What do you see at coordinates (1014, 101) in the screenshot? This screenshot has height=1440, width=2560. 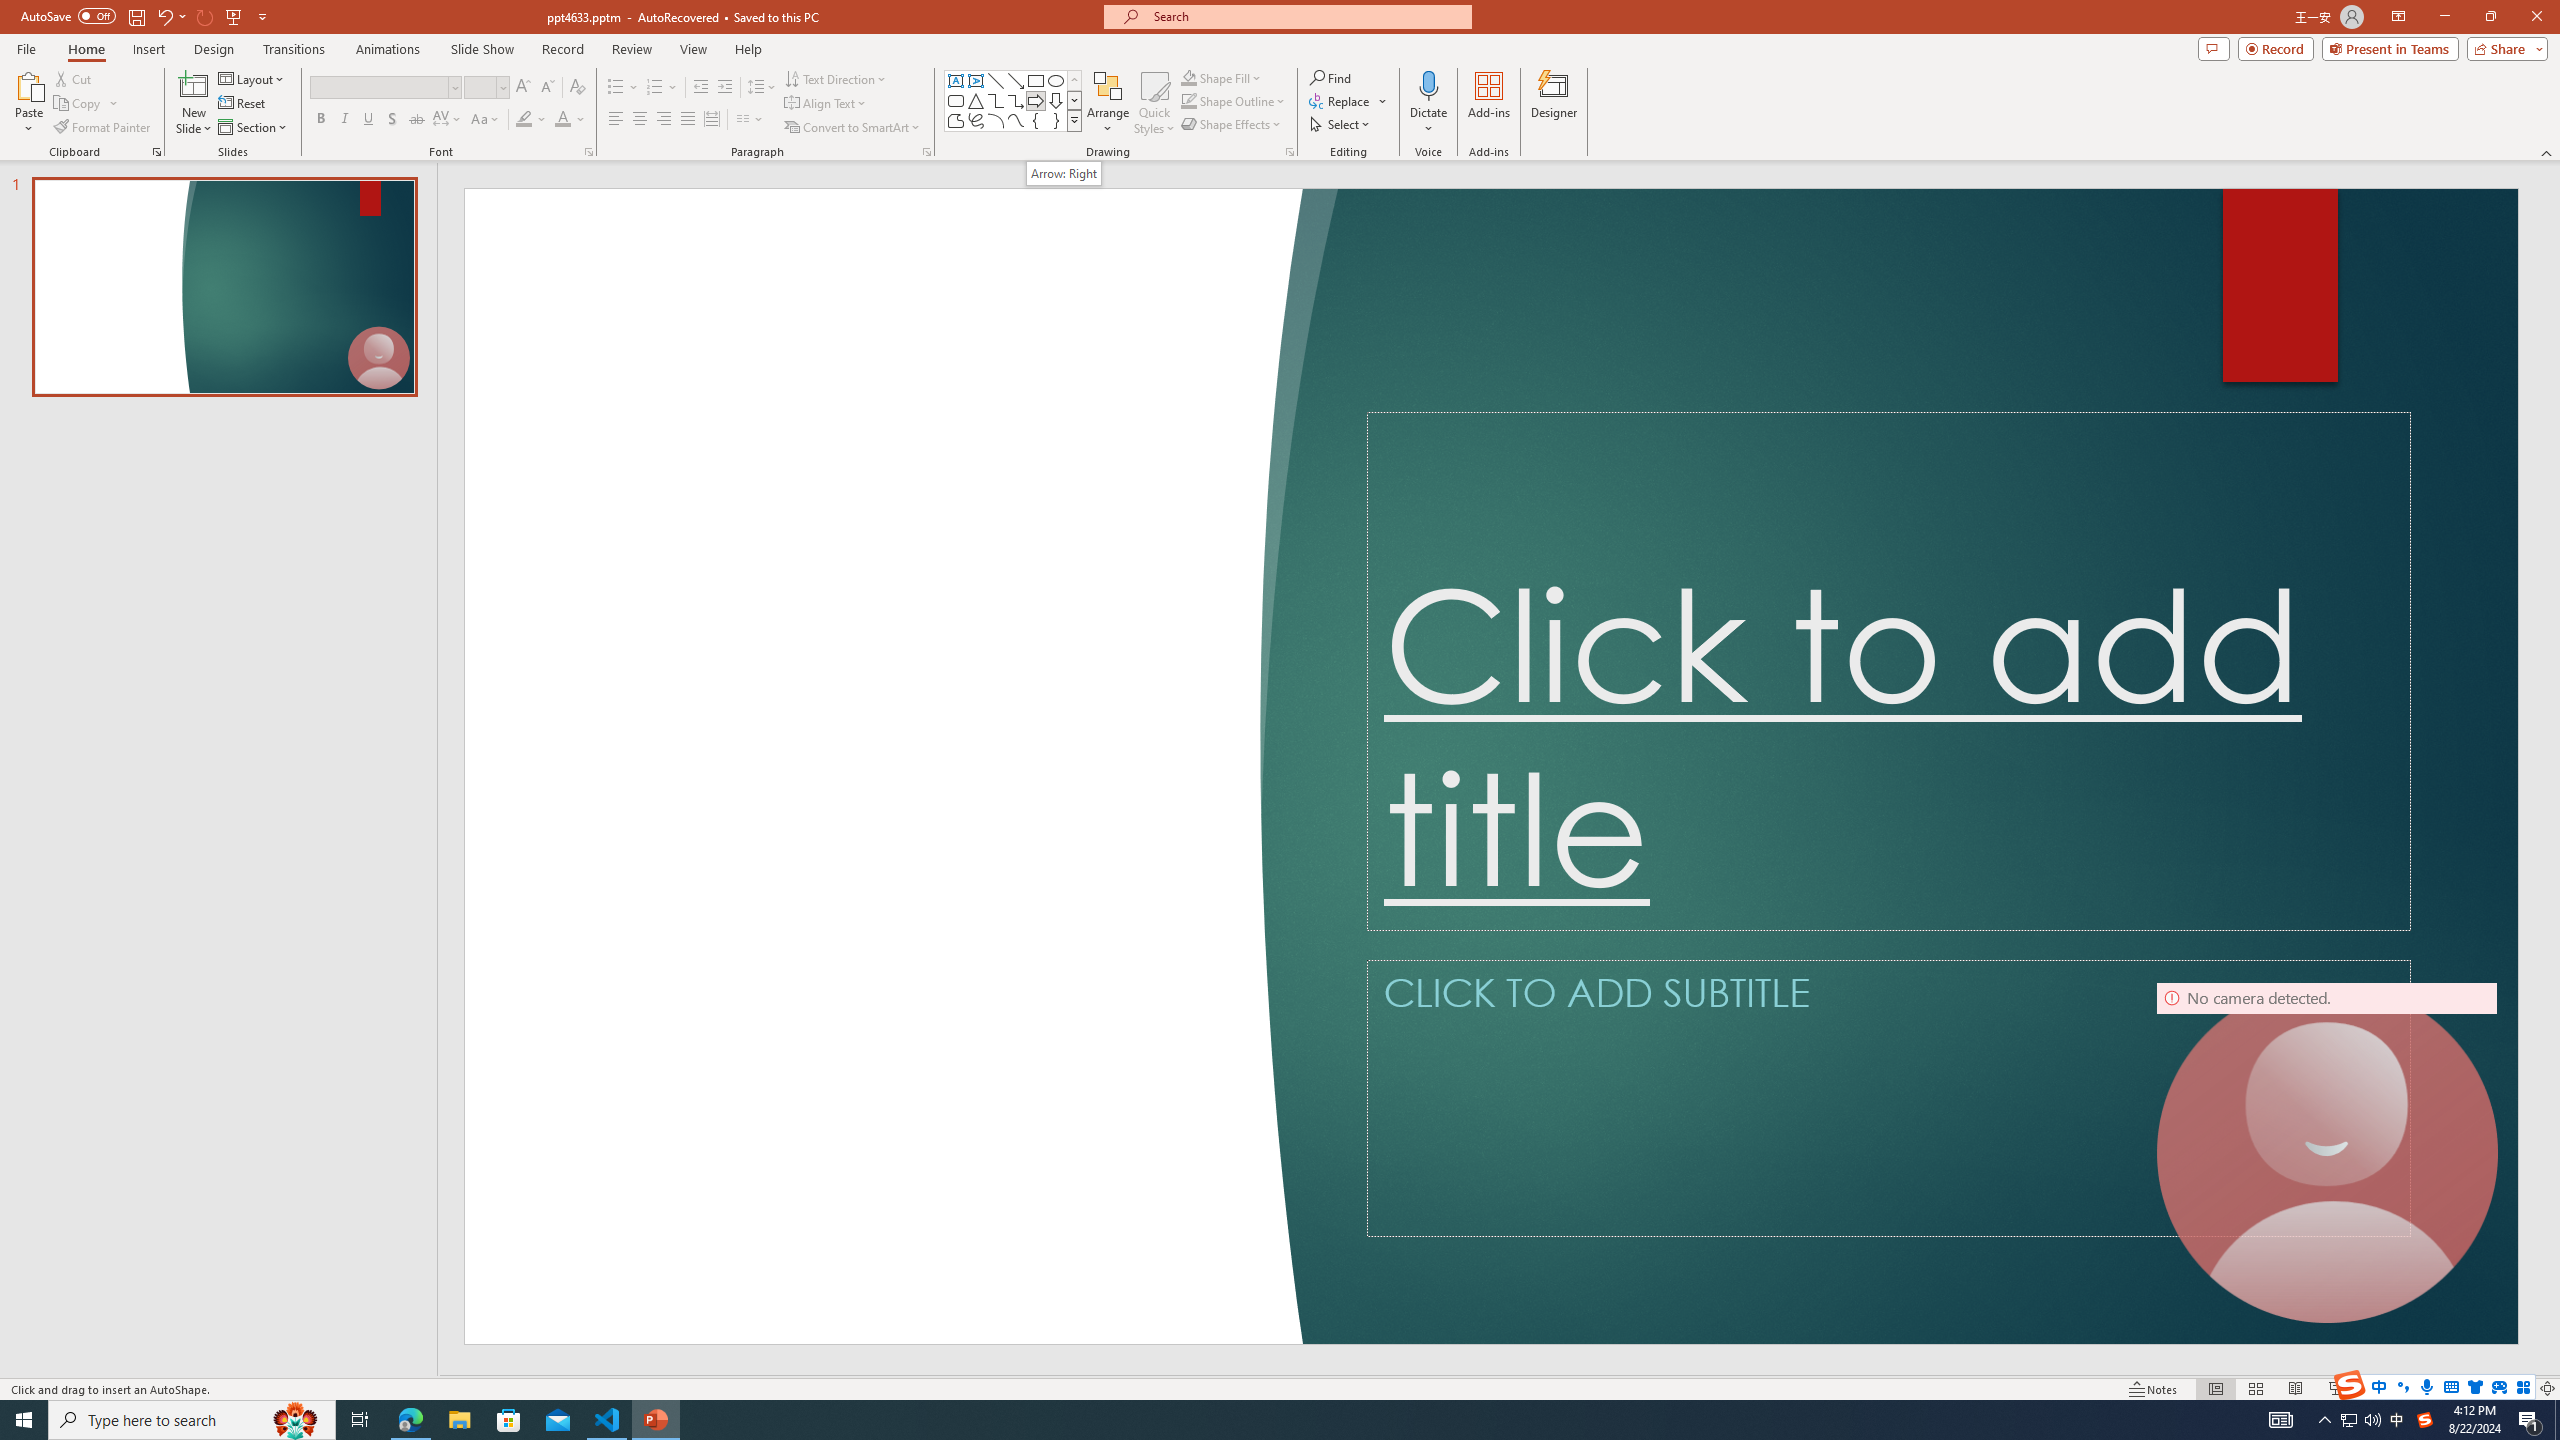 I see `AutomationID: ShapesInsertGallery` at bounding box center [1014, 101].